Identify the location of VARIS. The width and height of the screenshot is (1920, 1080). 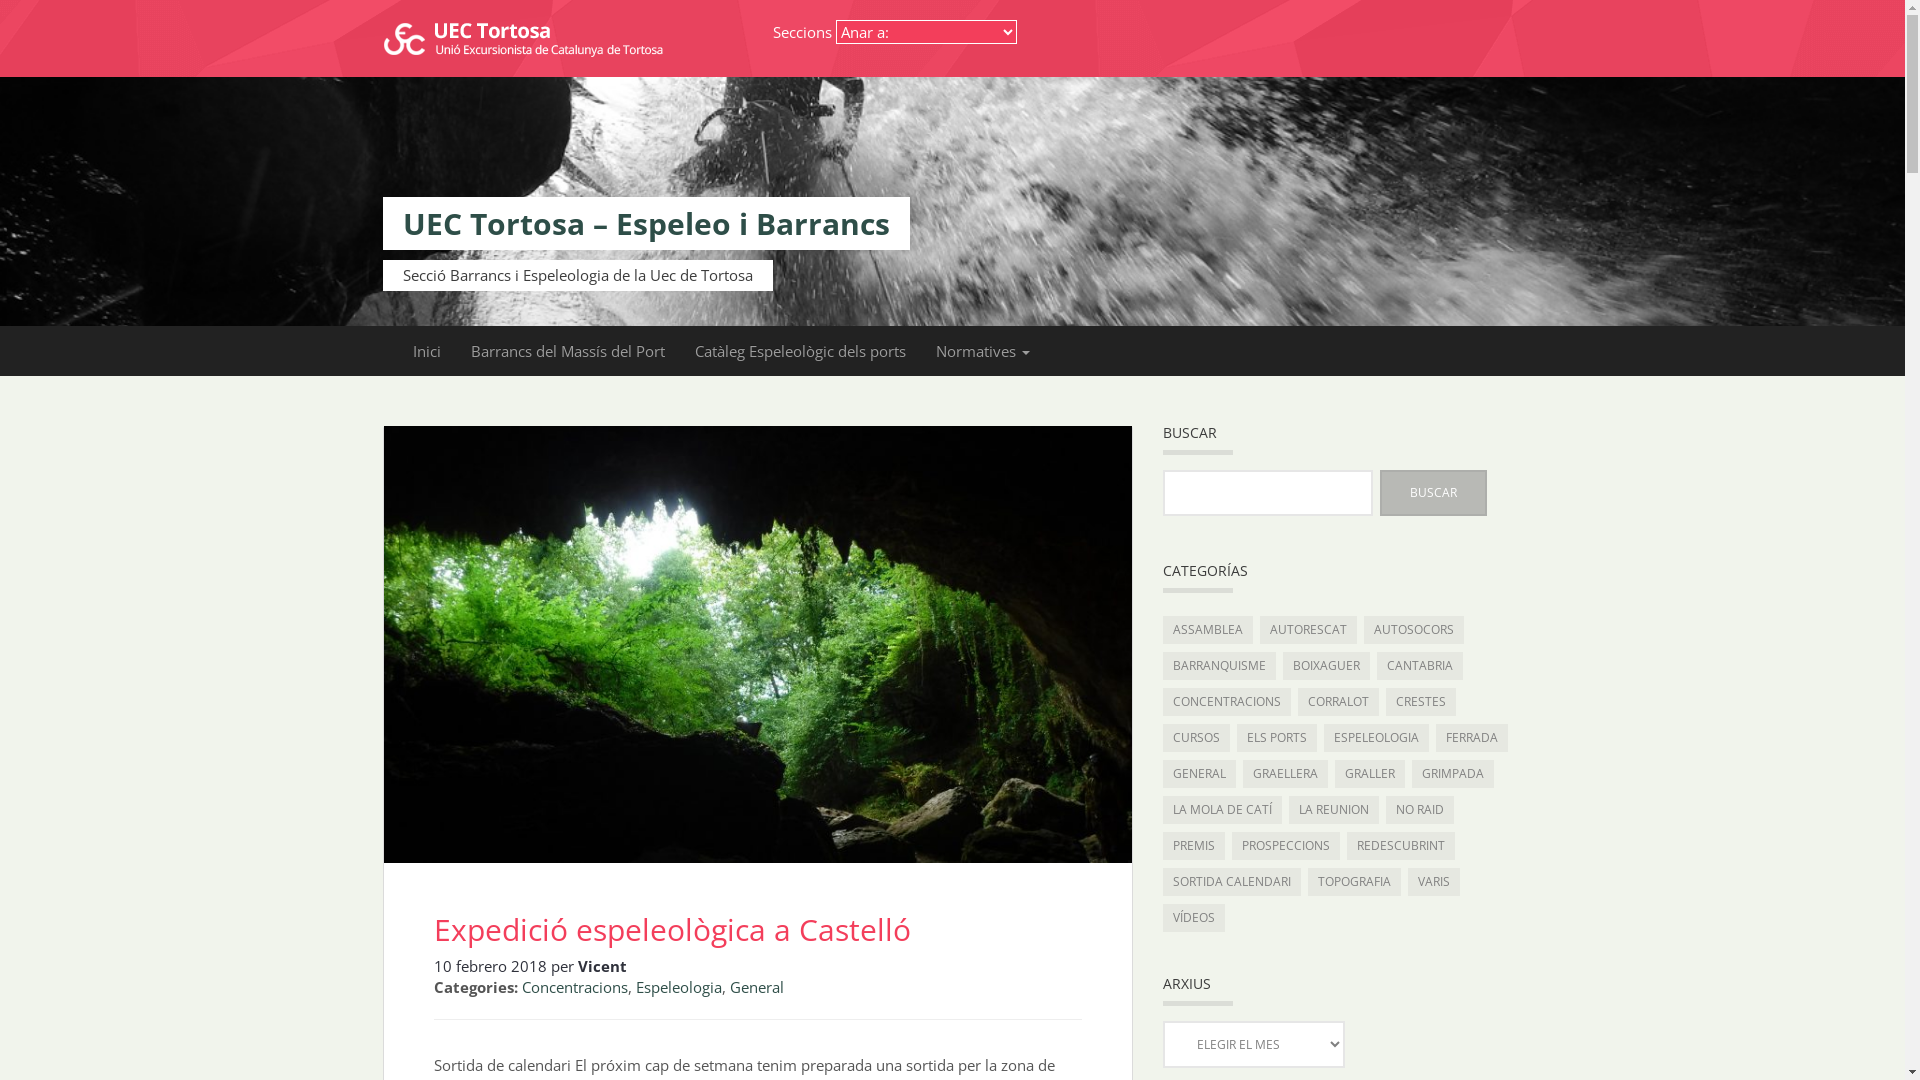
(1434, 882).